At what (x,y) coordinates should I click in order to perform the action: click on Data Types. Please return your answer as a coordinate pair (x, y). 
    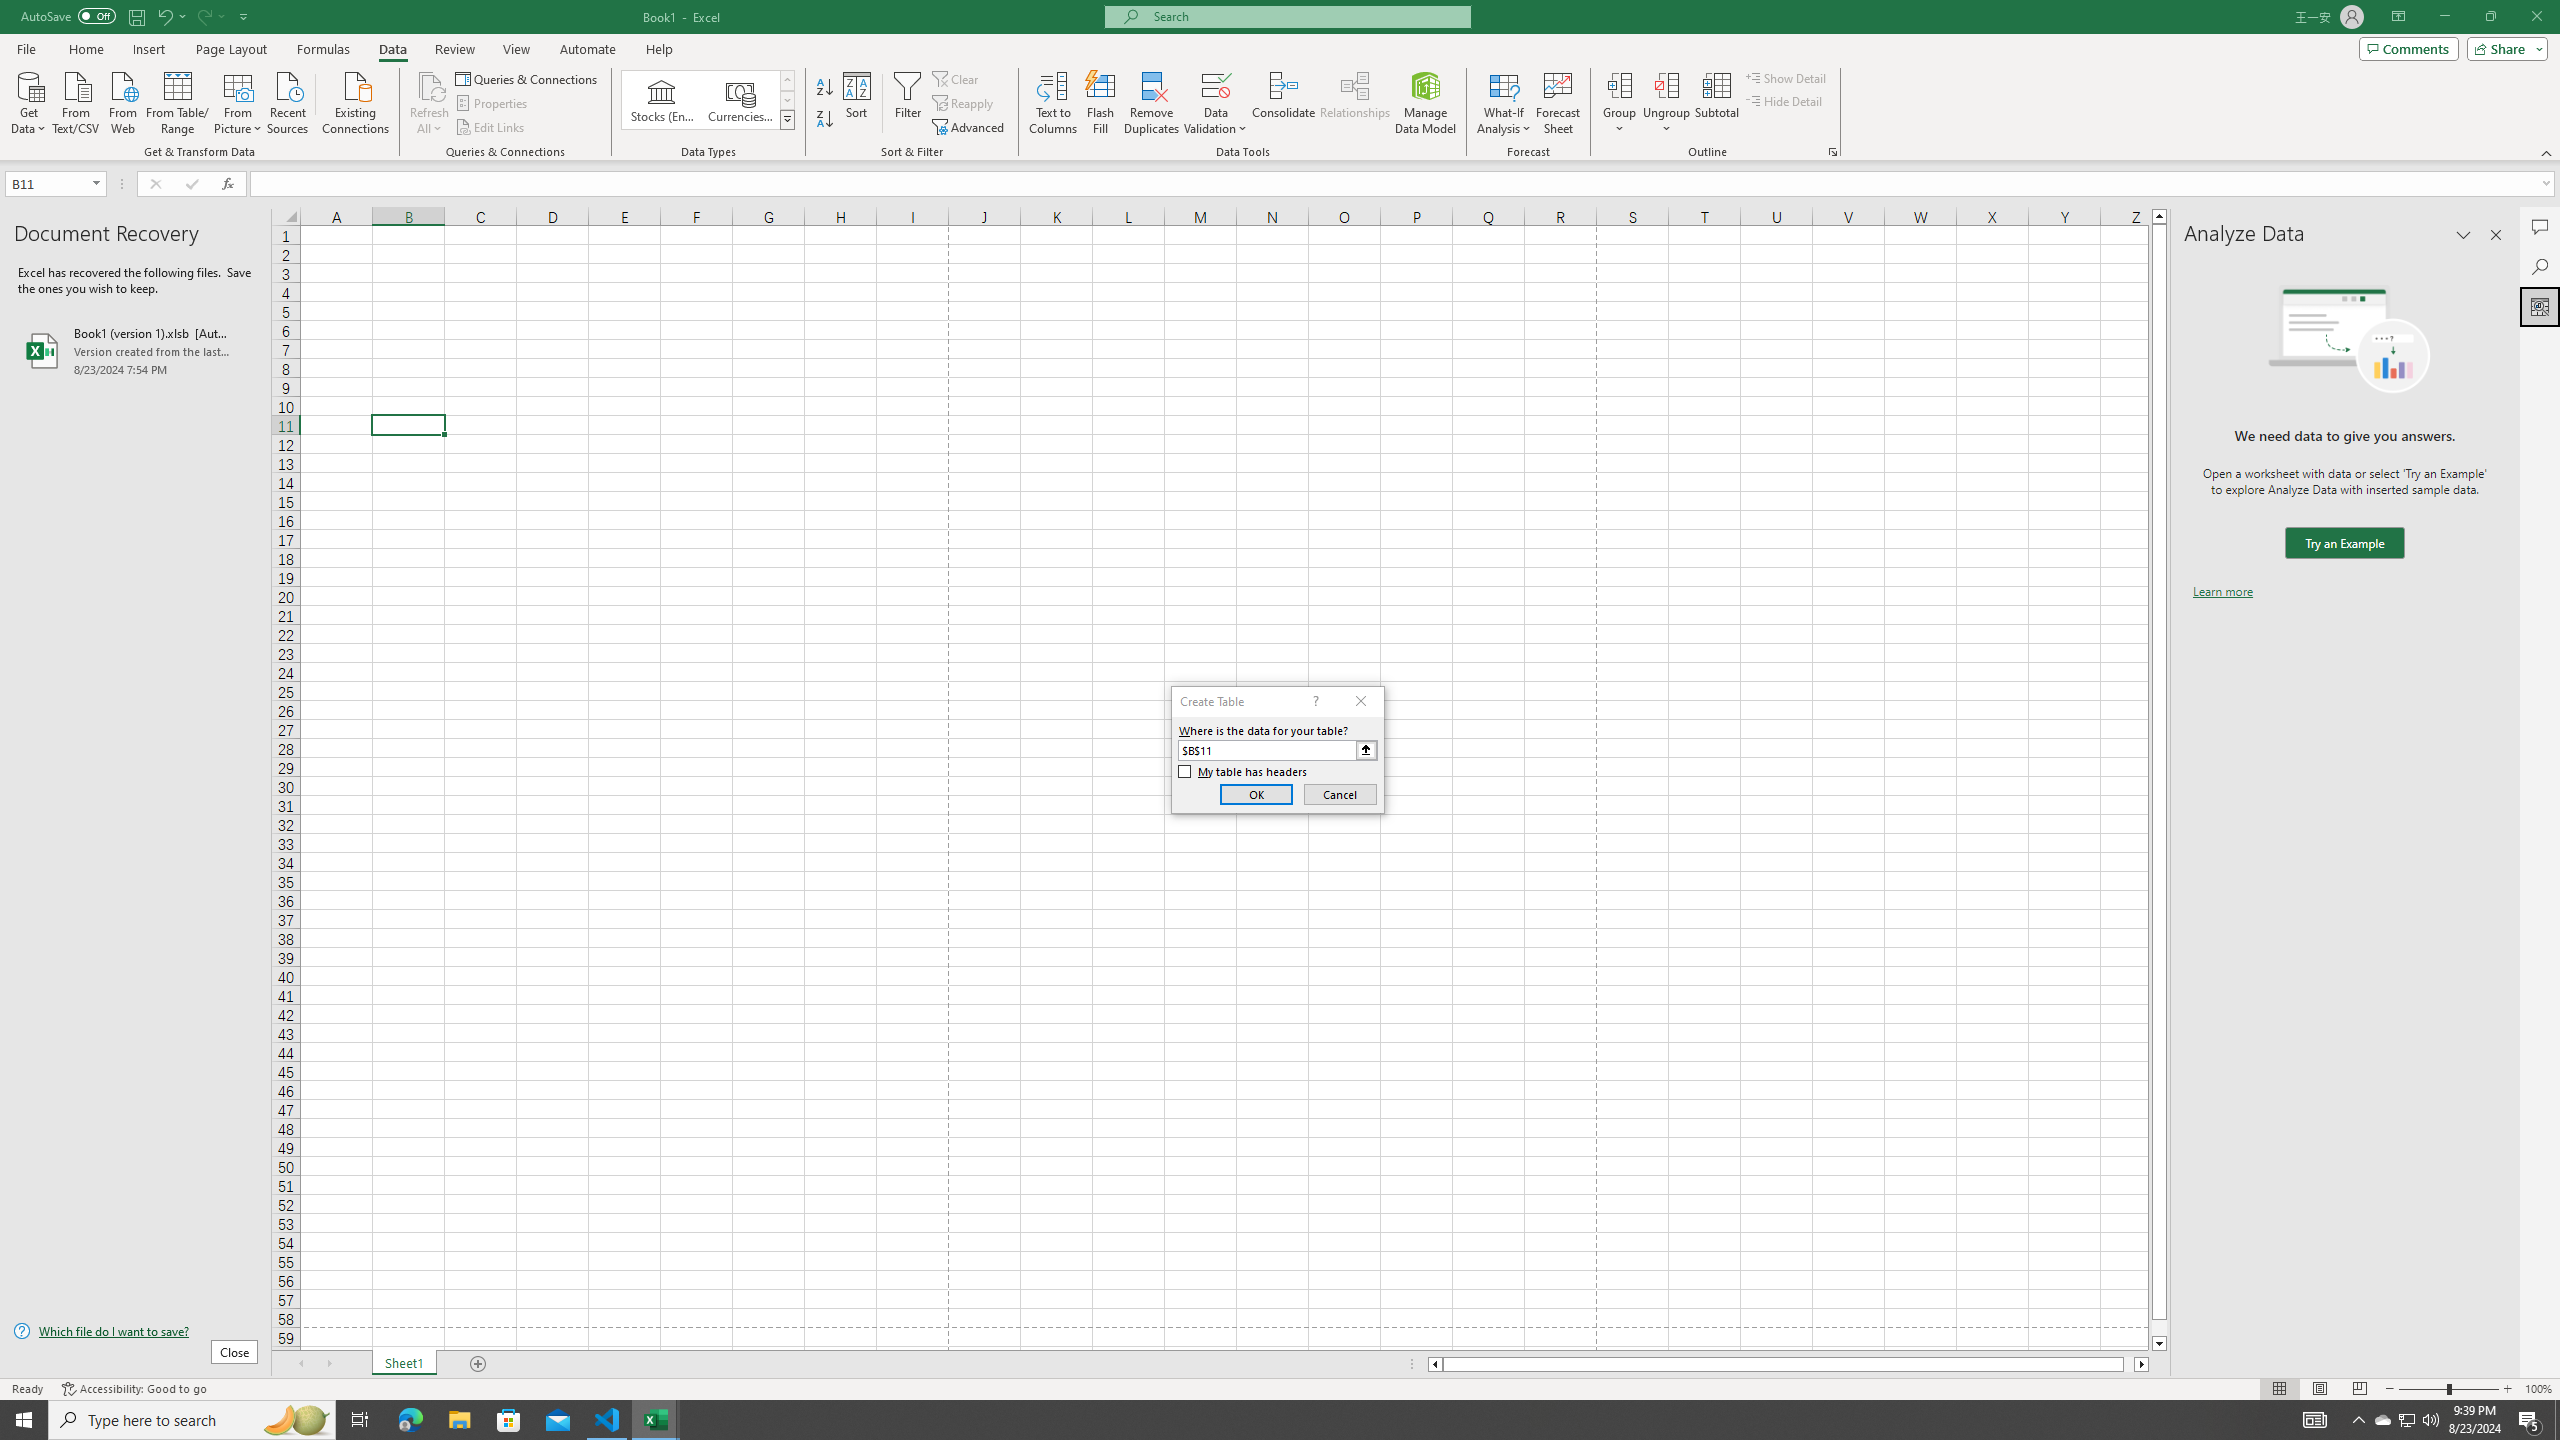
    Looking at the image, I should click on (788, 119).